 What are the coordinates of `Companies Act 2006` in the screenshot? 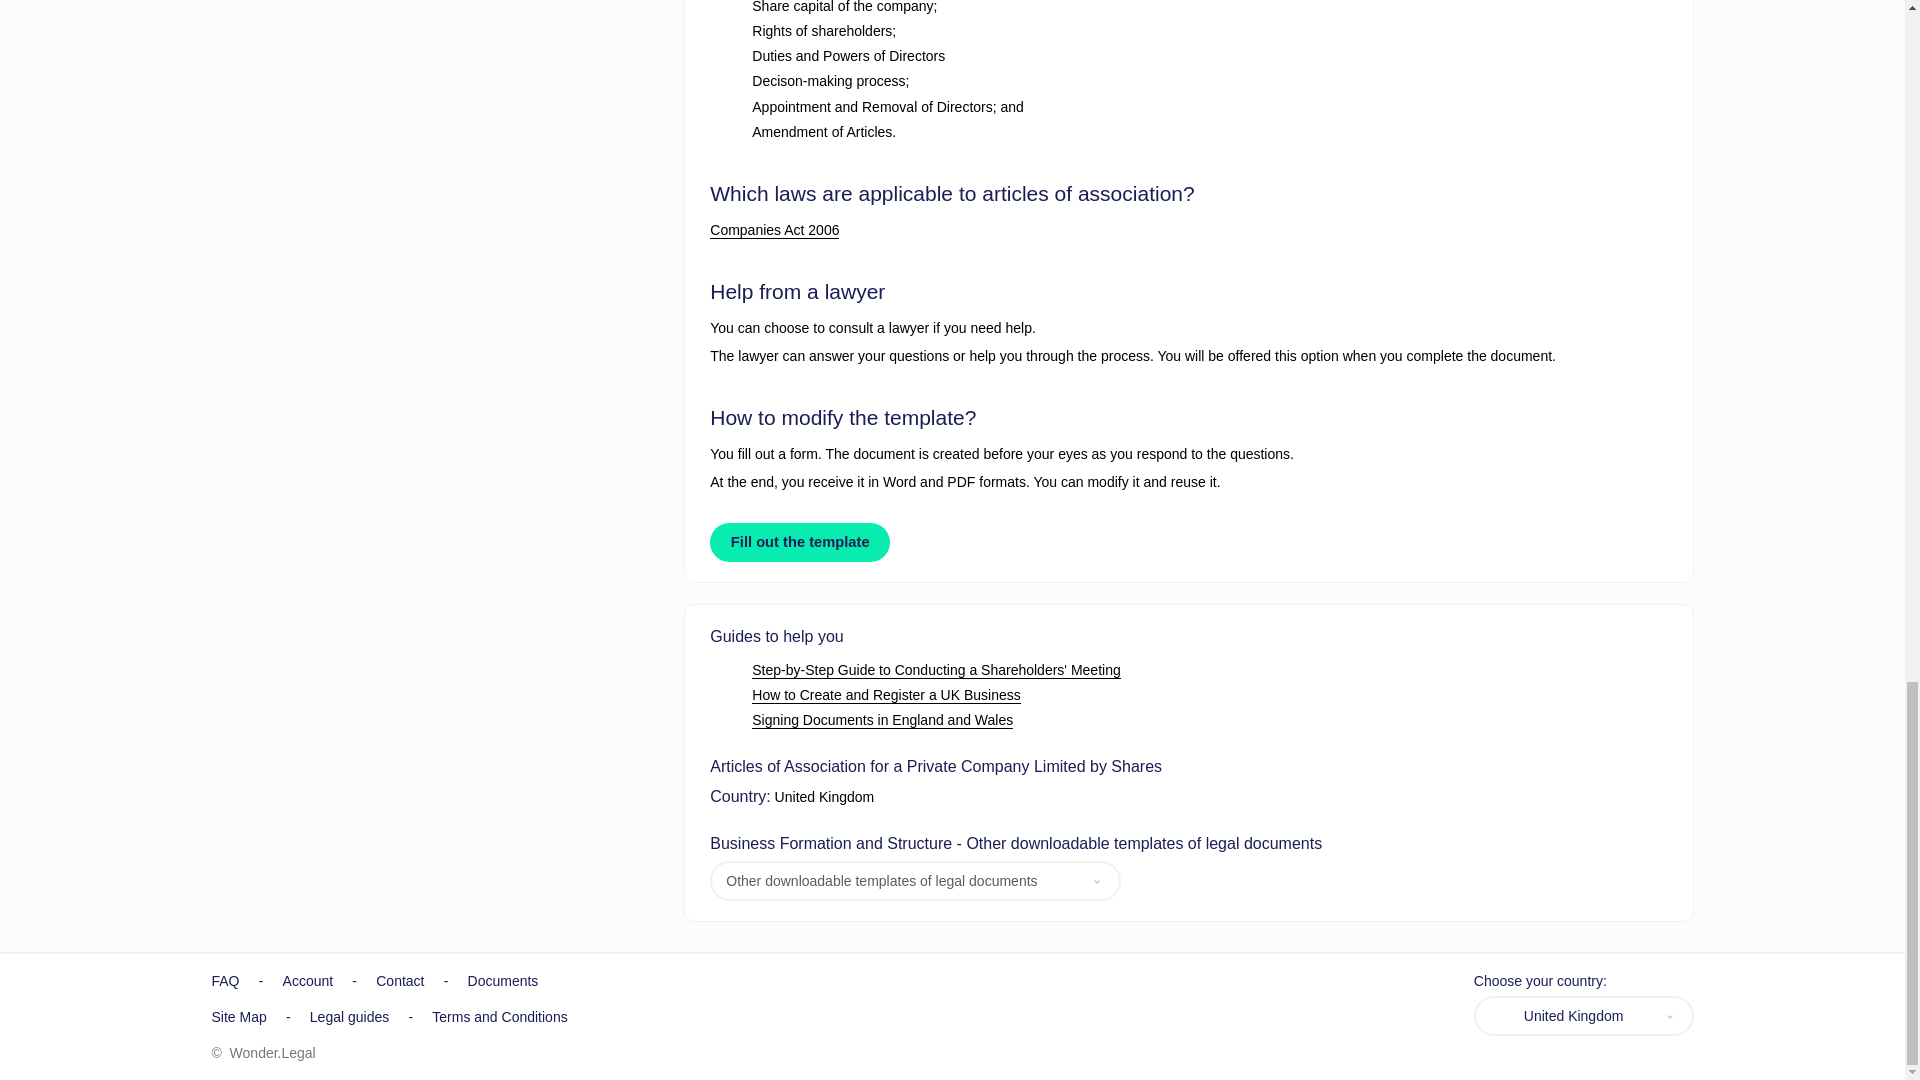 It's located at (774, 230).